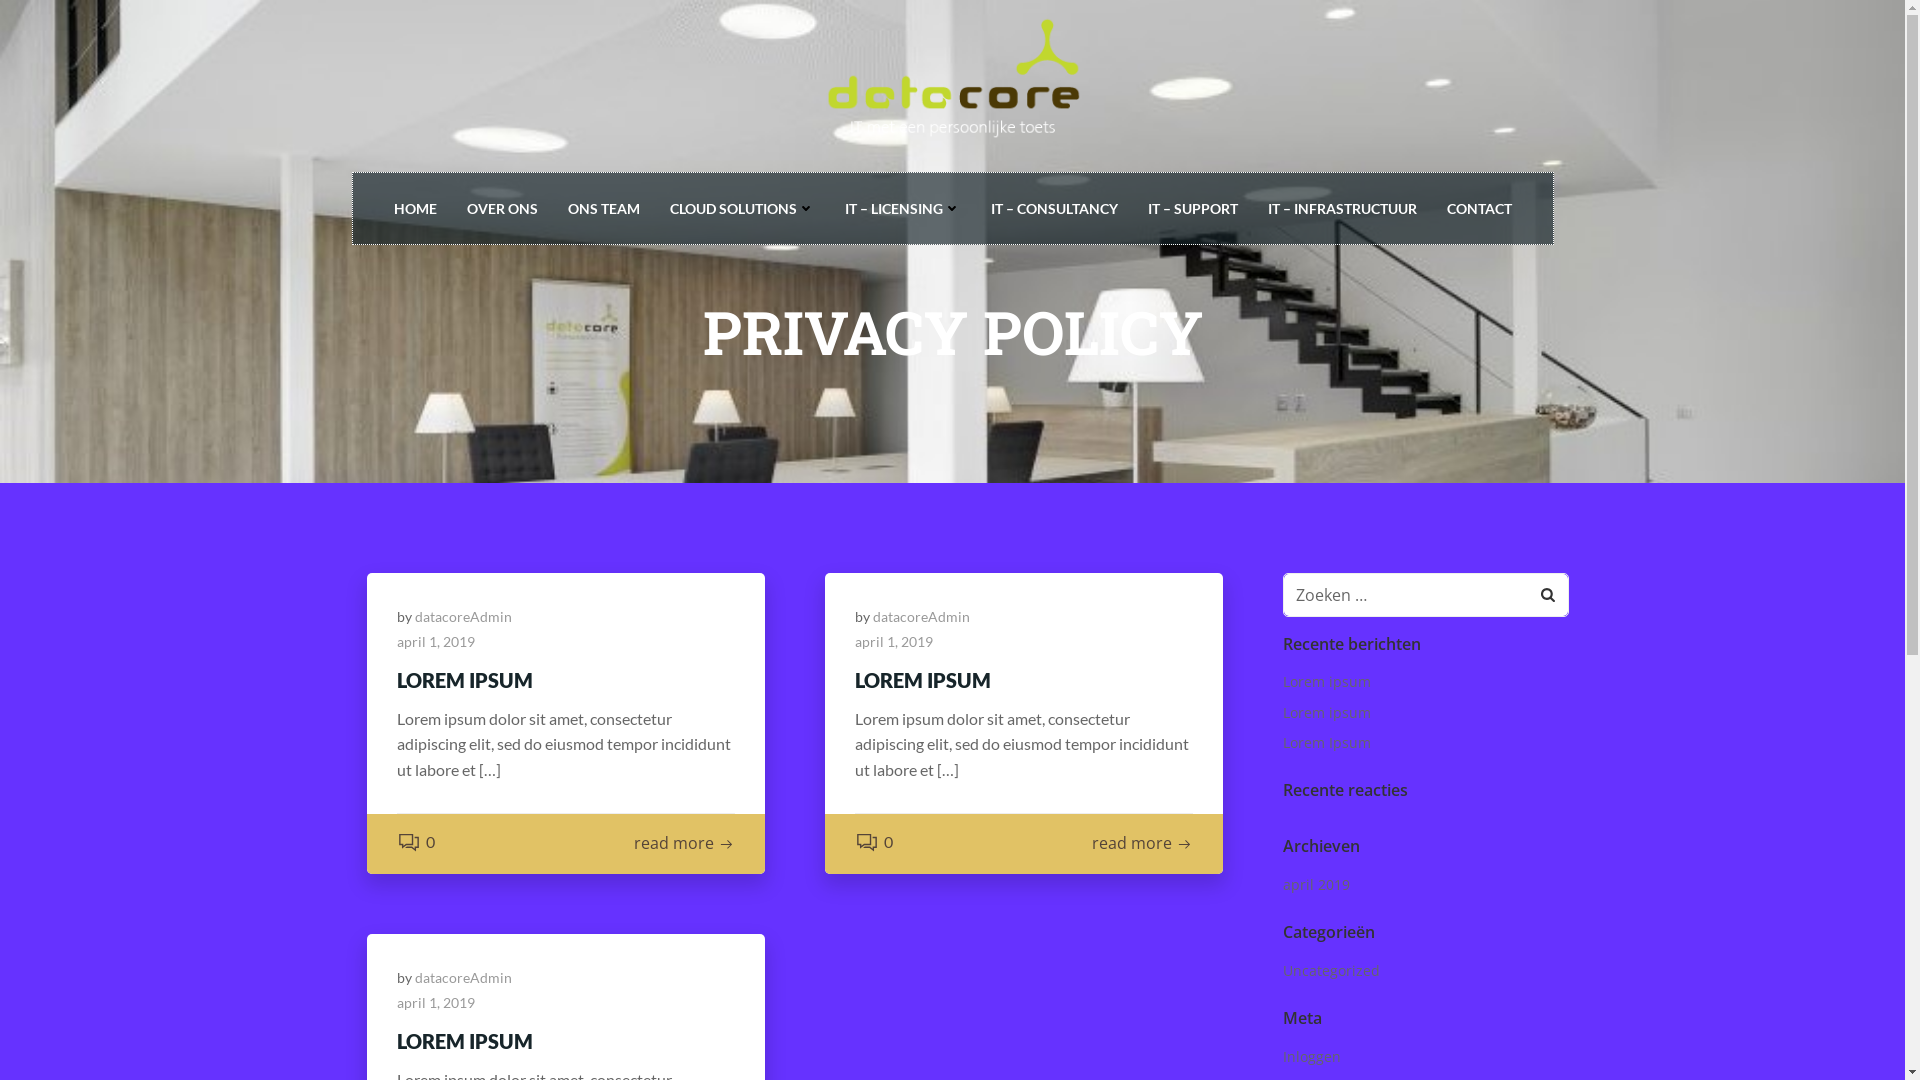 This screenshot has height=1080, width=1920. Describe the element at coordinates (462, 616) in the screenshot. I see `datacoreAdmin` at that location.